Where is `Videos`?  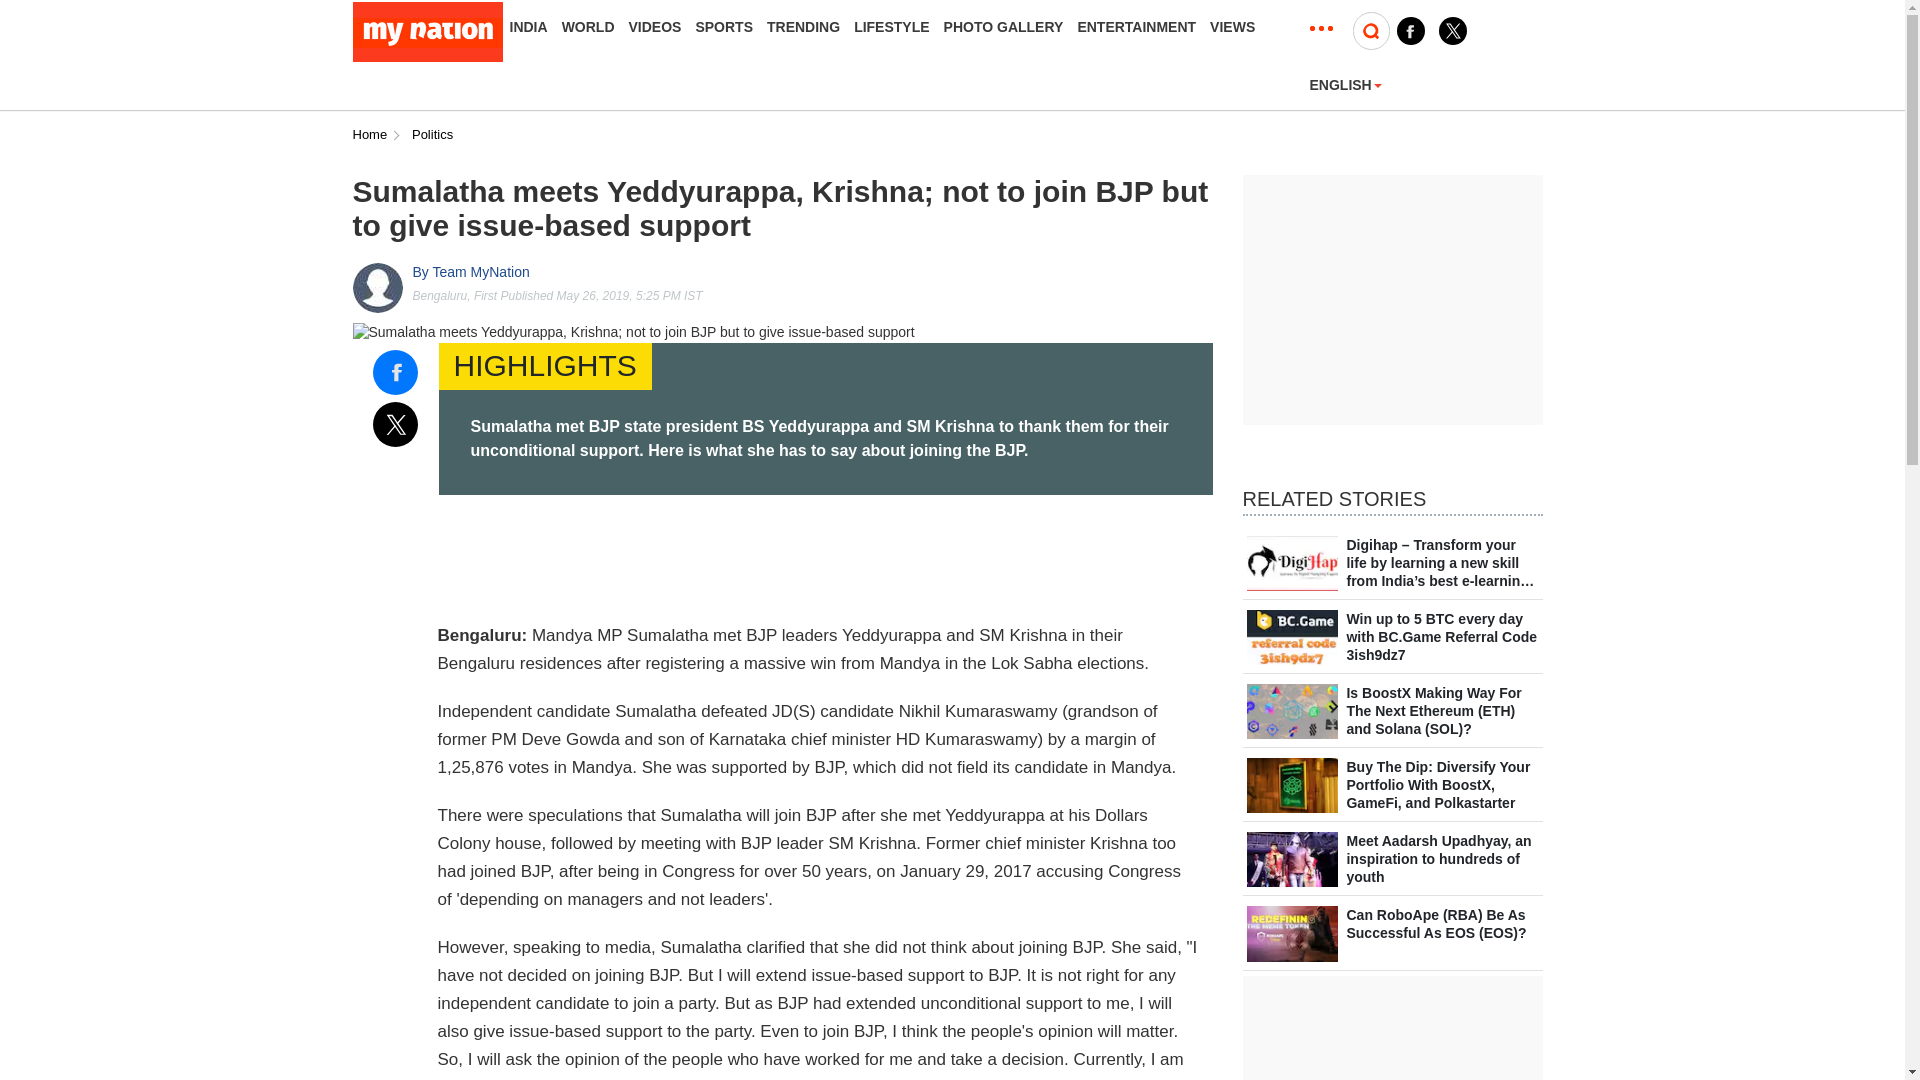
Videos is located at coordinates (655, 26).